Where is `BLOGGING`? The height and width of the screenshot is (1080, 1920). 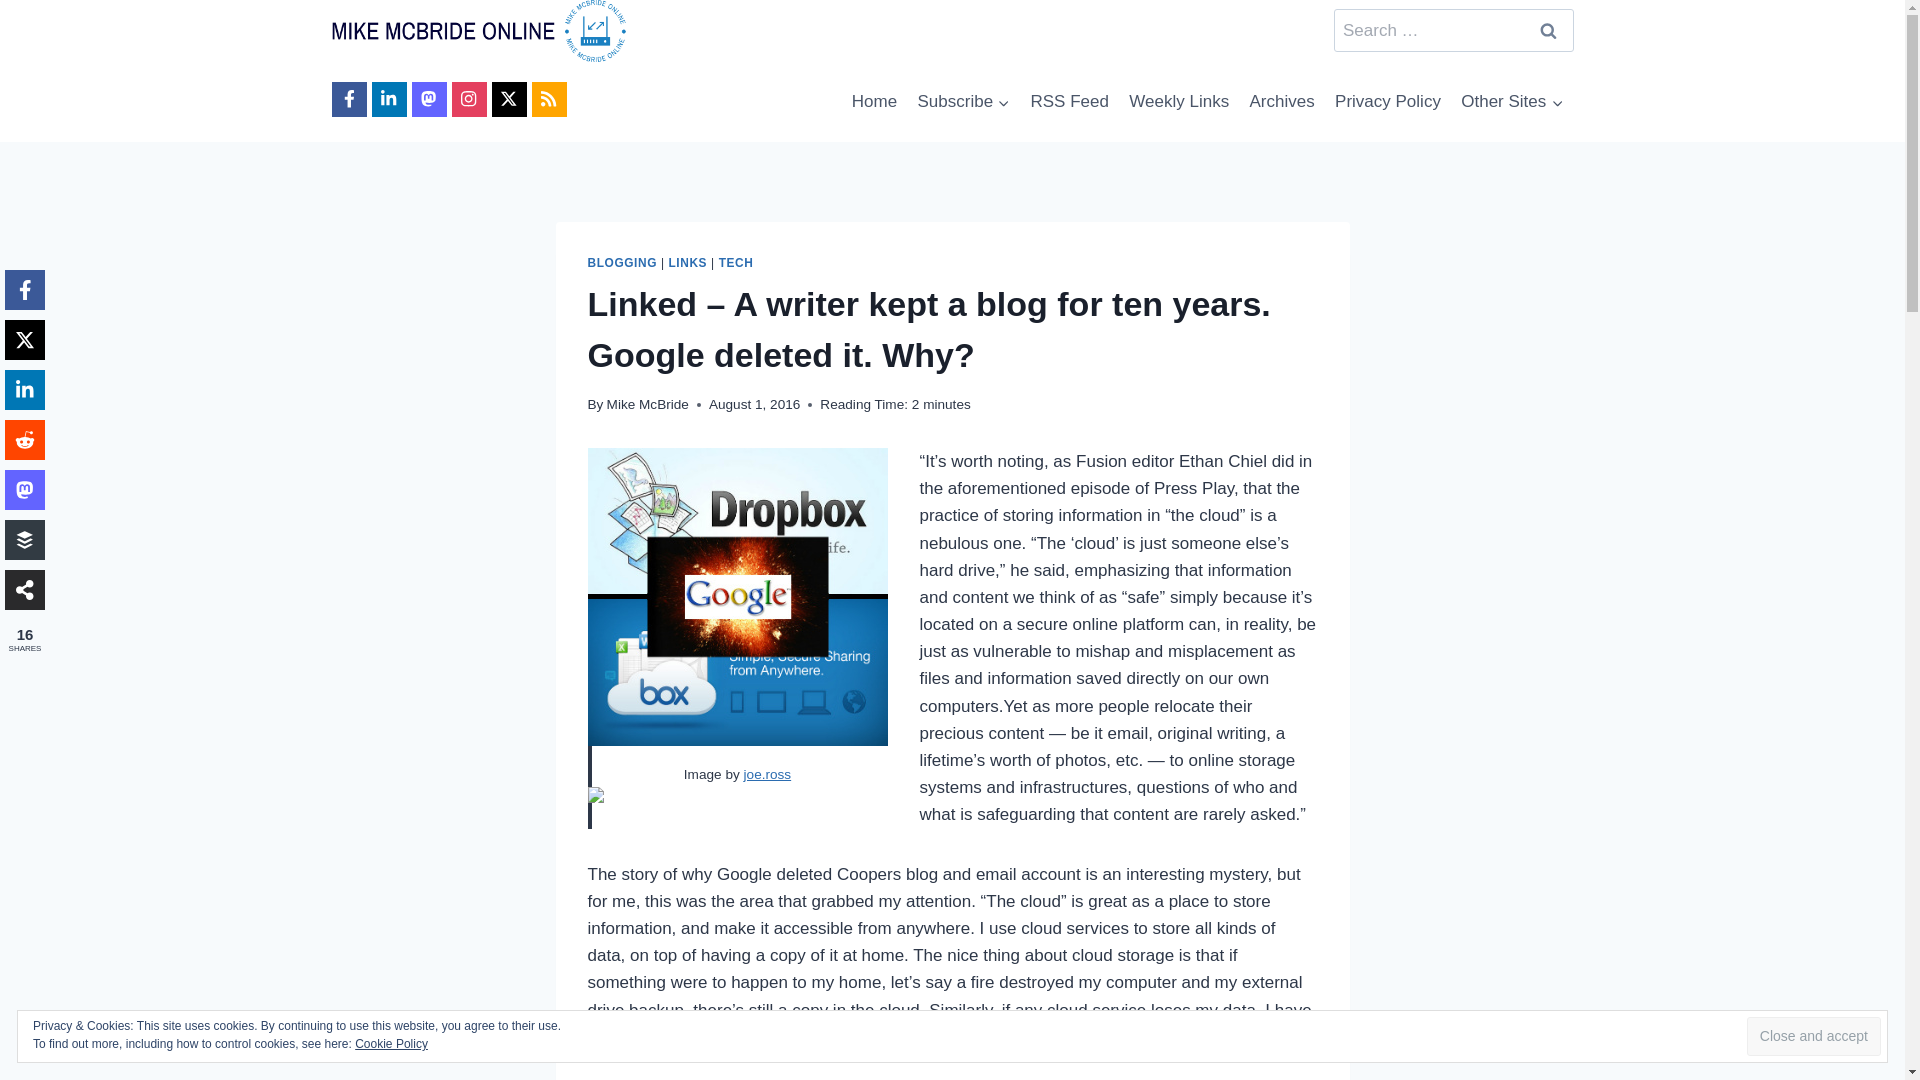 BLOGGING is located at coordinates (622, 262).